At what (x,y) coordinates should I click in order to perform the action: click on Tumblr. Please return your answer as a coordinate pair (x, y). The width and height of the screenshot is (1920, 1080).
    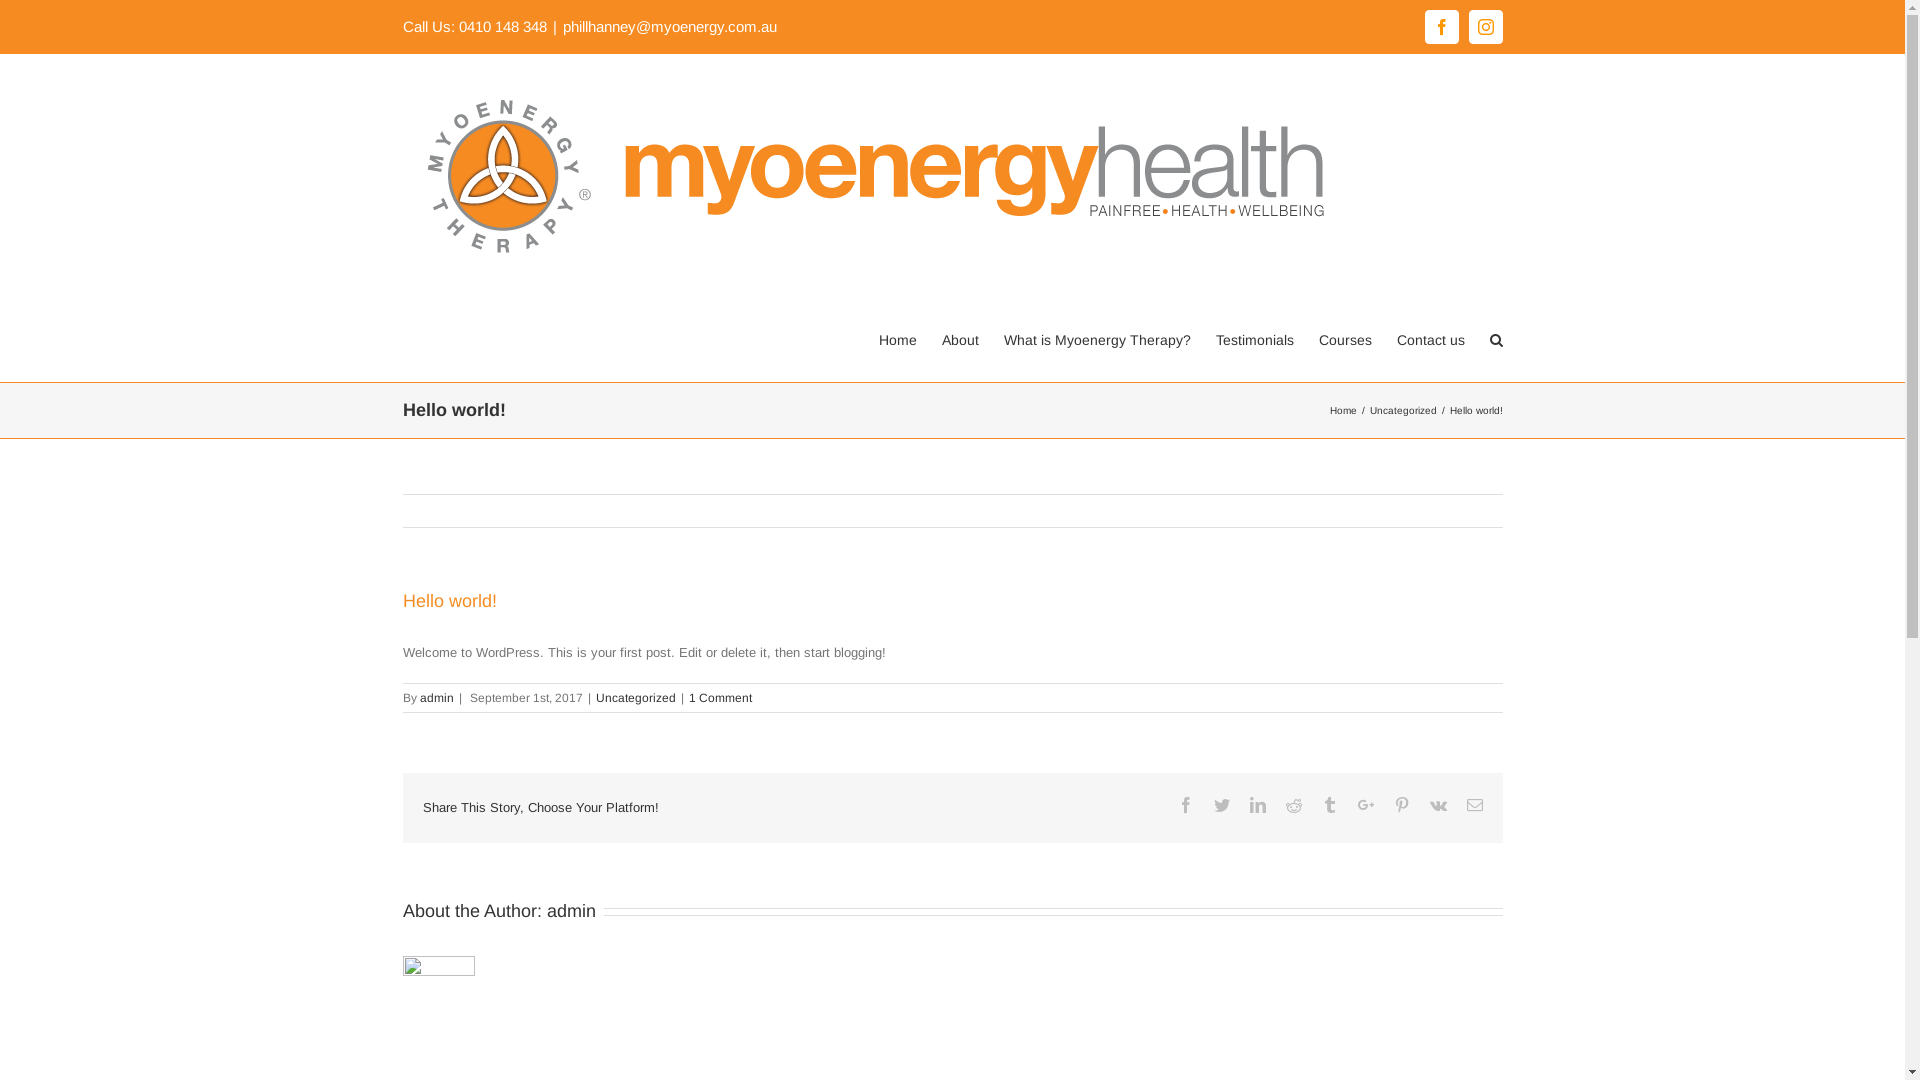
    Looking at the image, I should click on (1330, 805).